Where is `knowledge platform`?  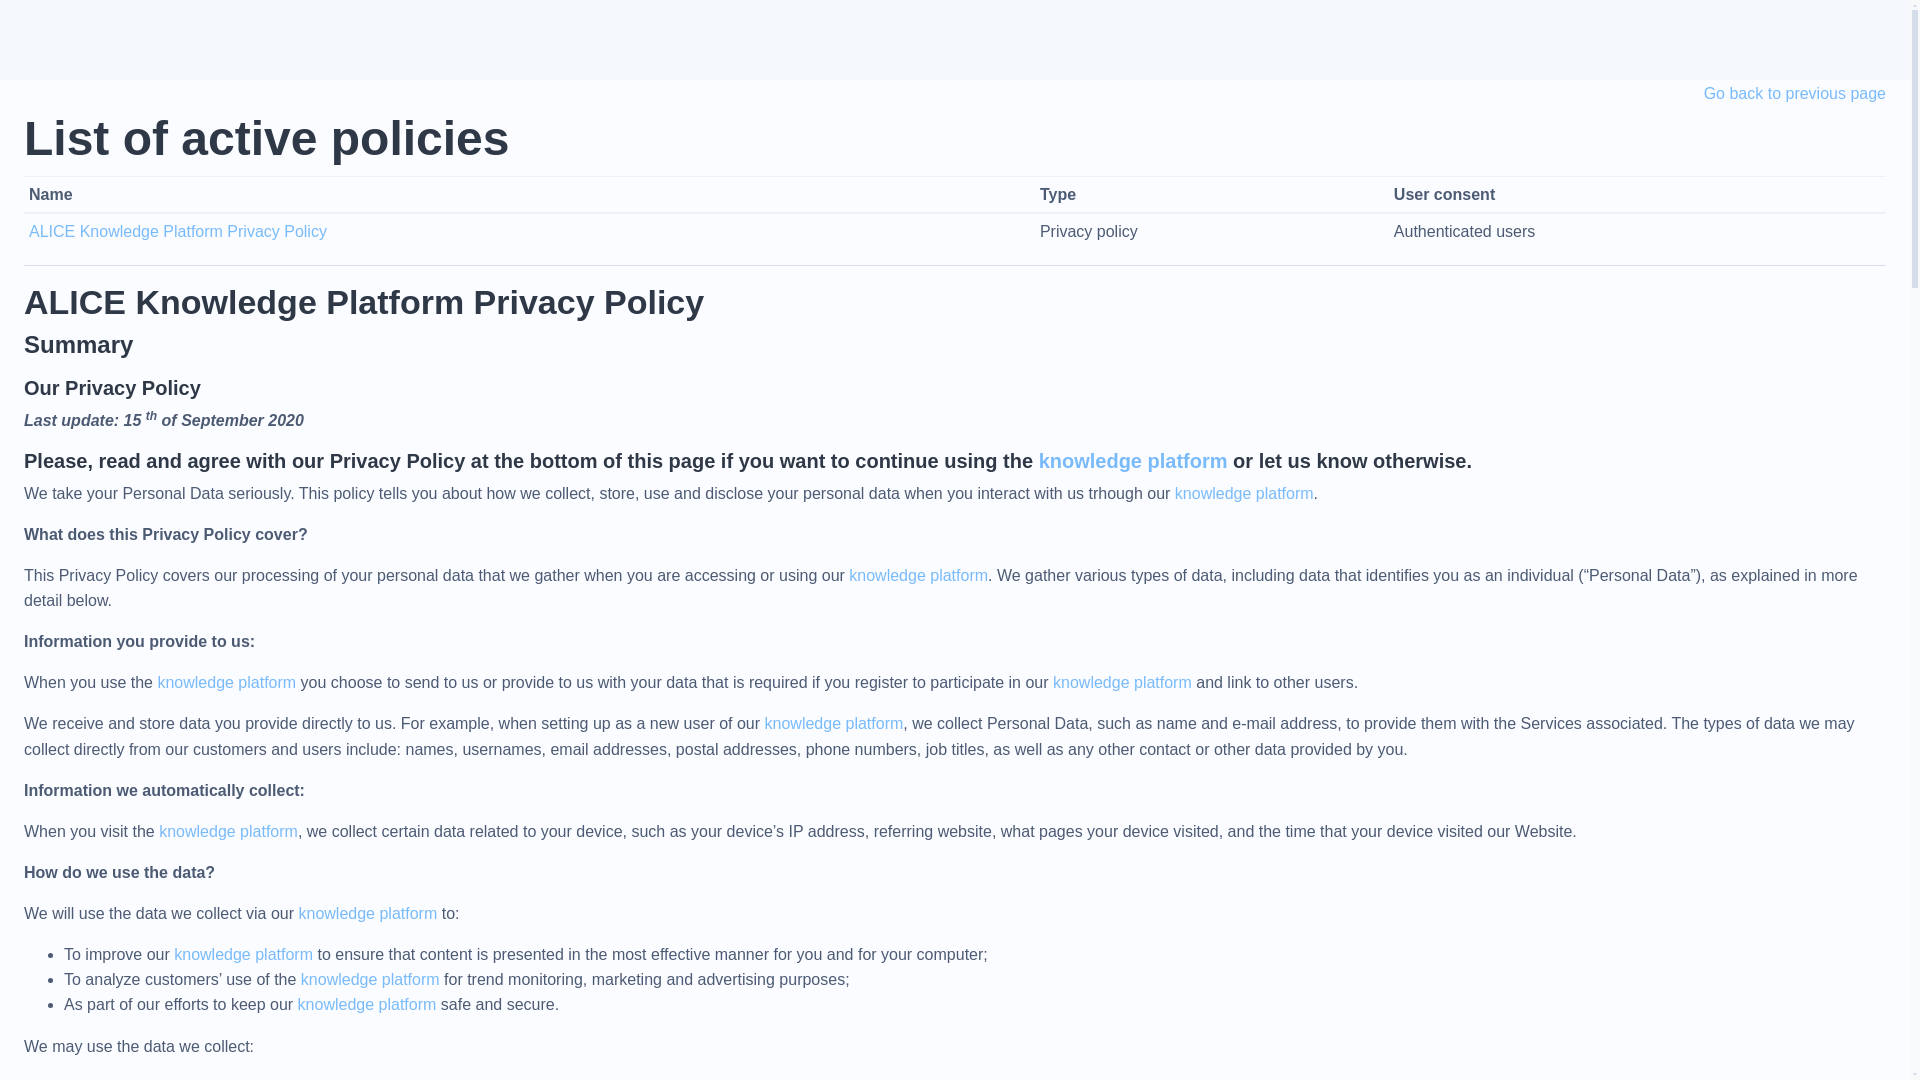 knowledge platform is located at coordinates (370, 979).